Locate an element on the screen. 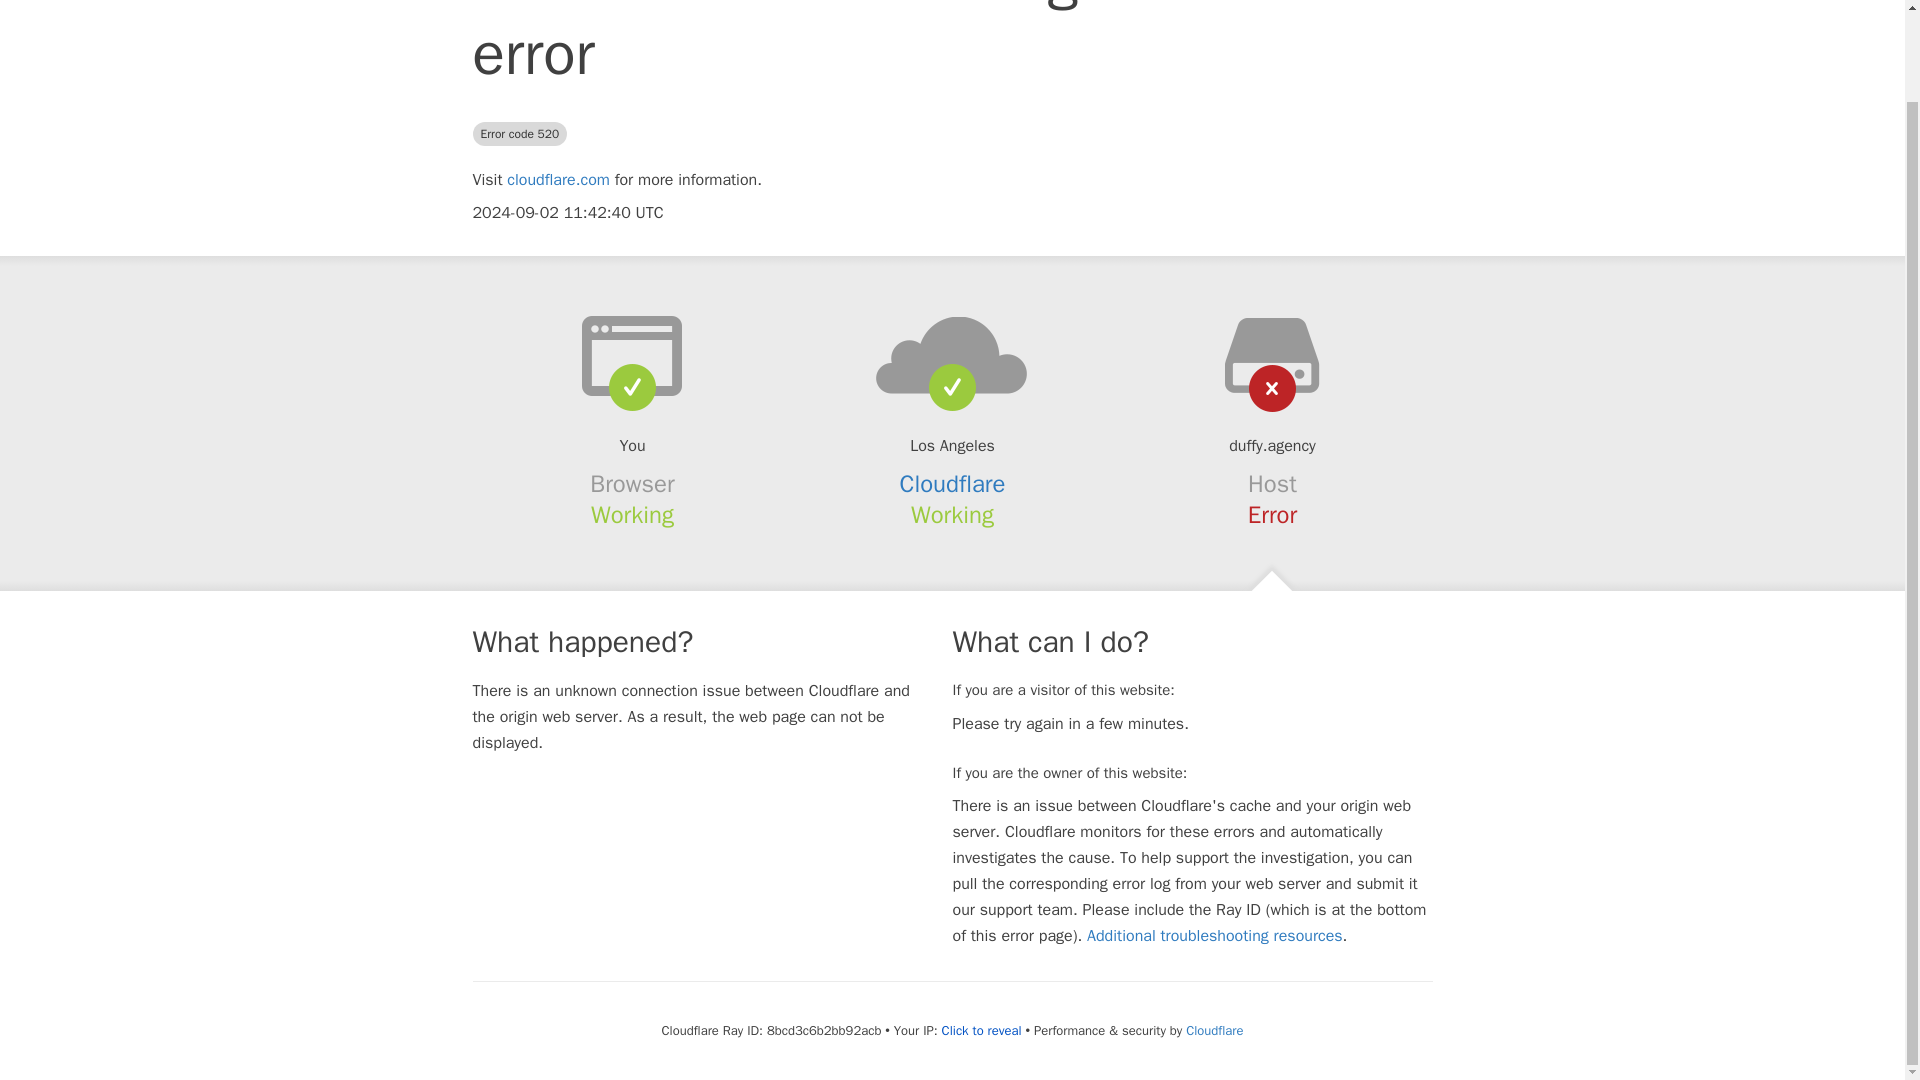  Cloudflare is located at coordinates (953, 483).